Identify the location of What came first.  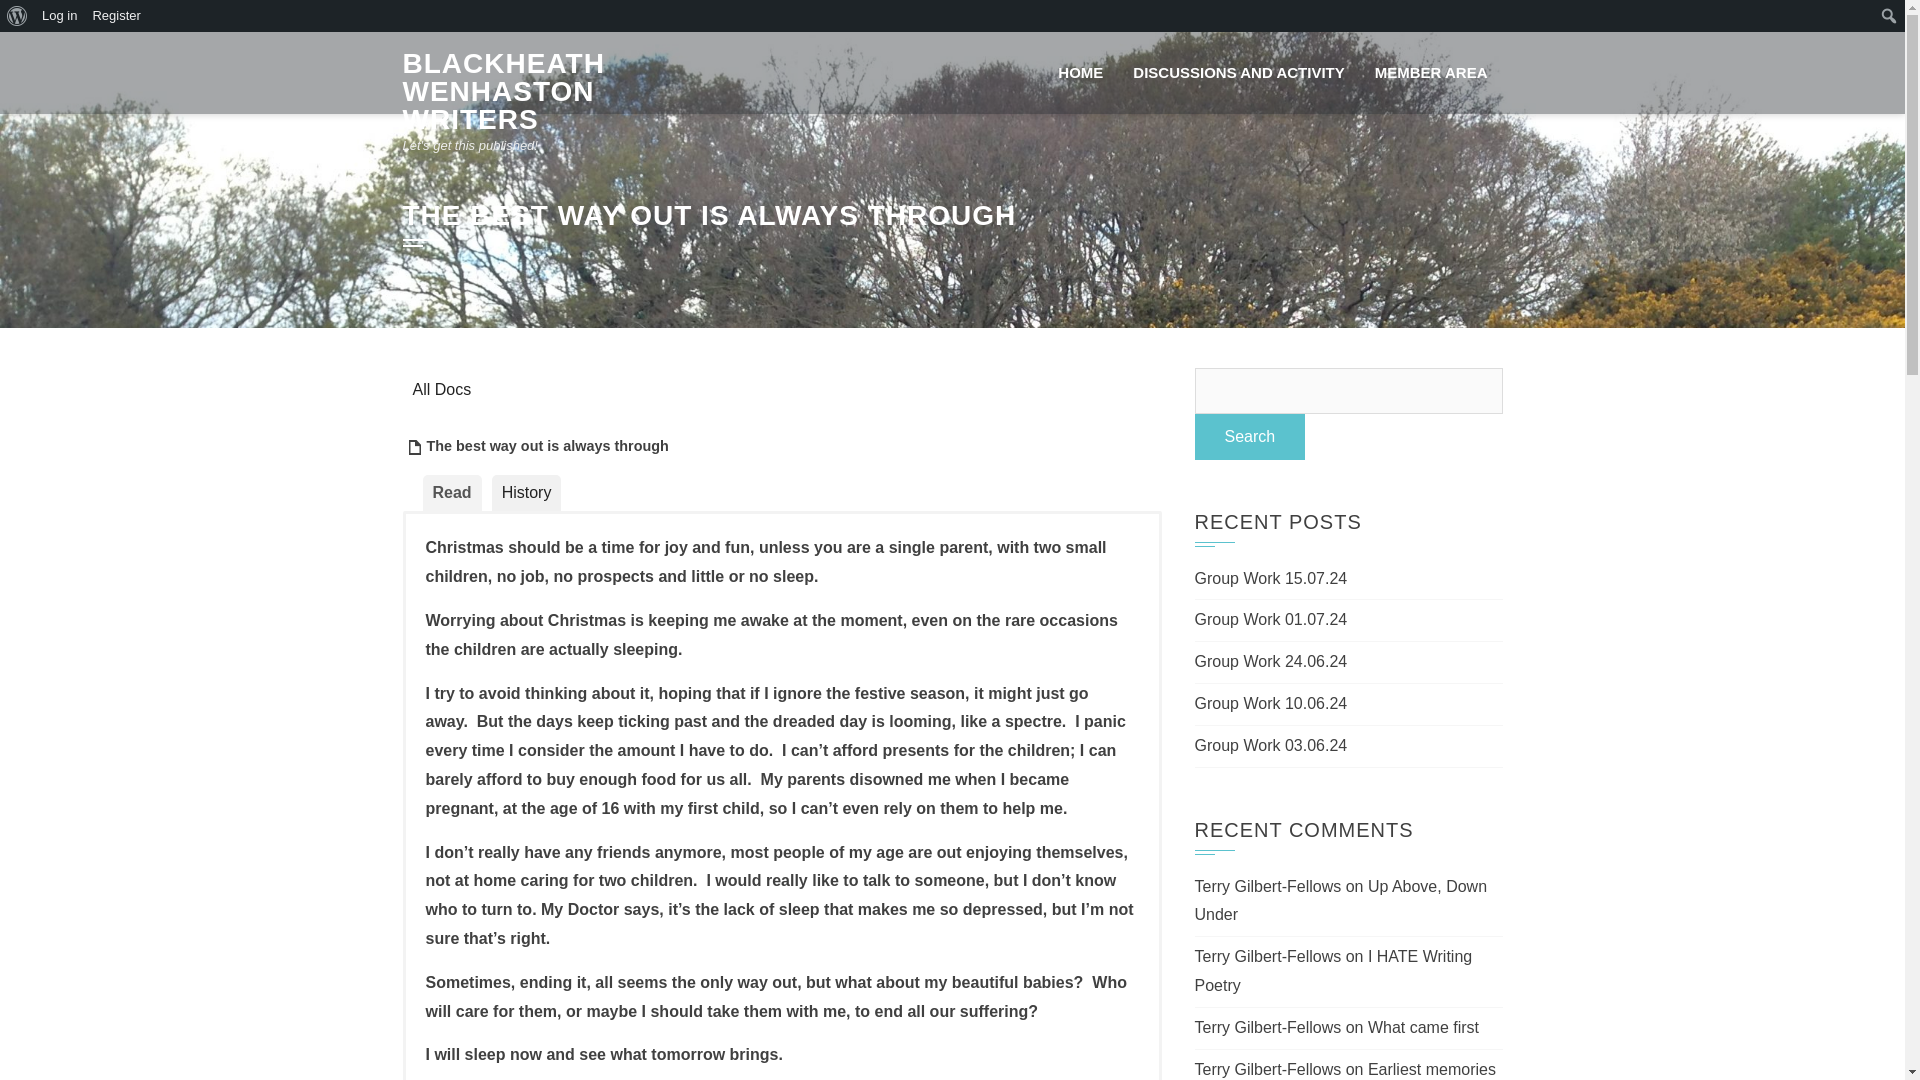
(1422, 1027).